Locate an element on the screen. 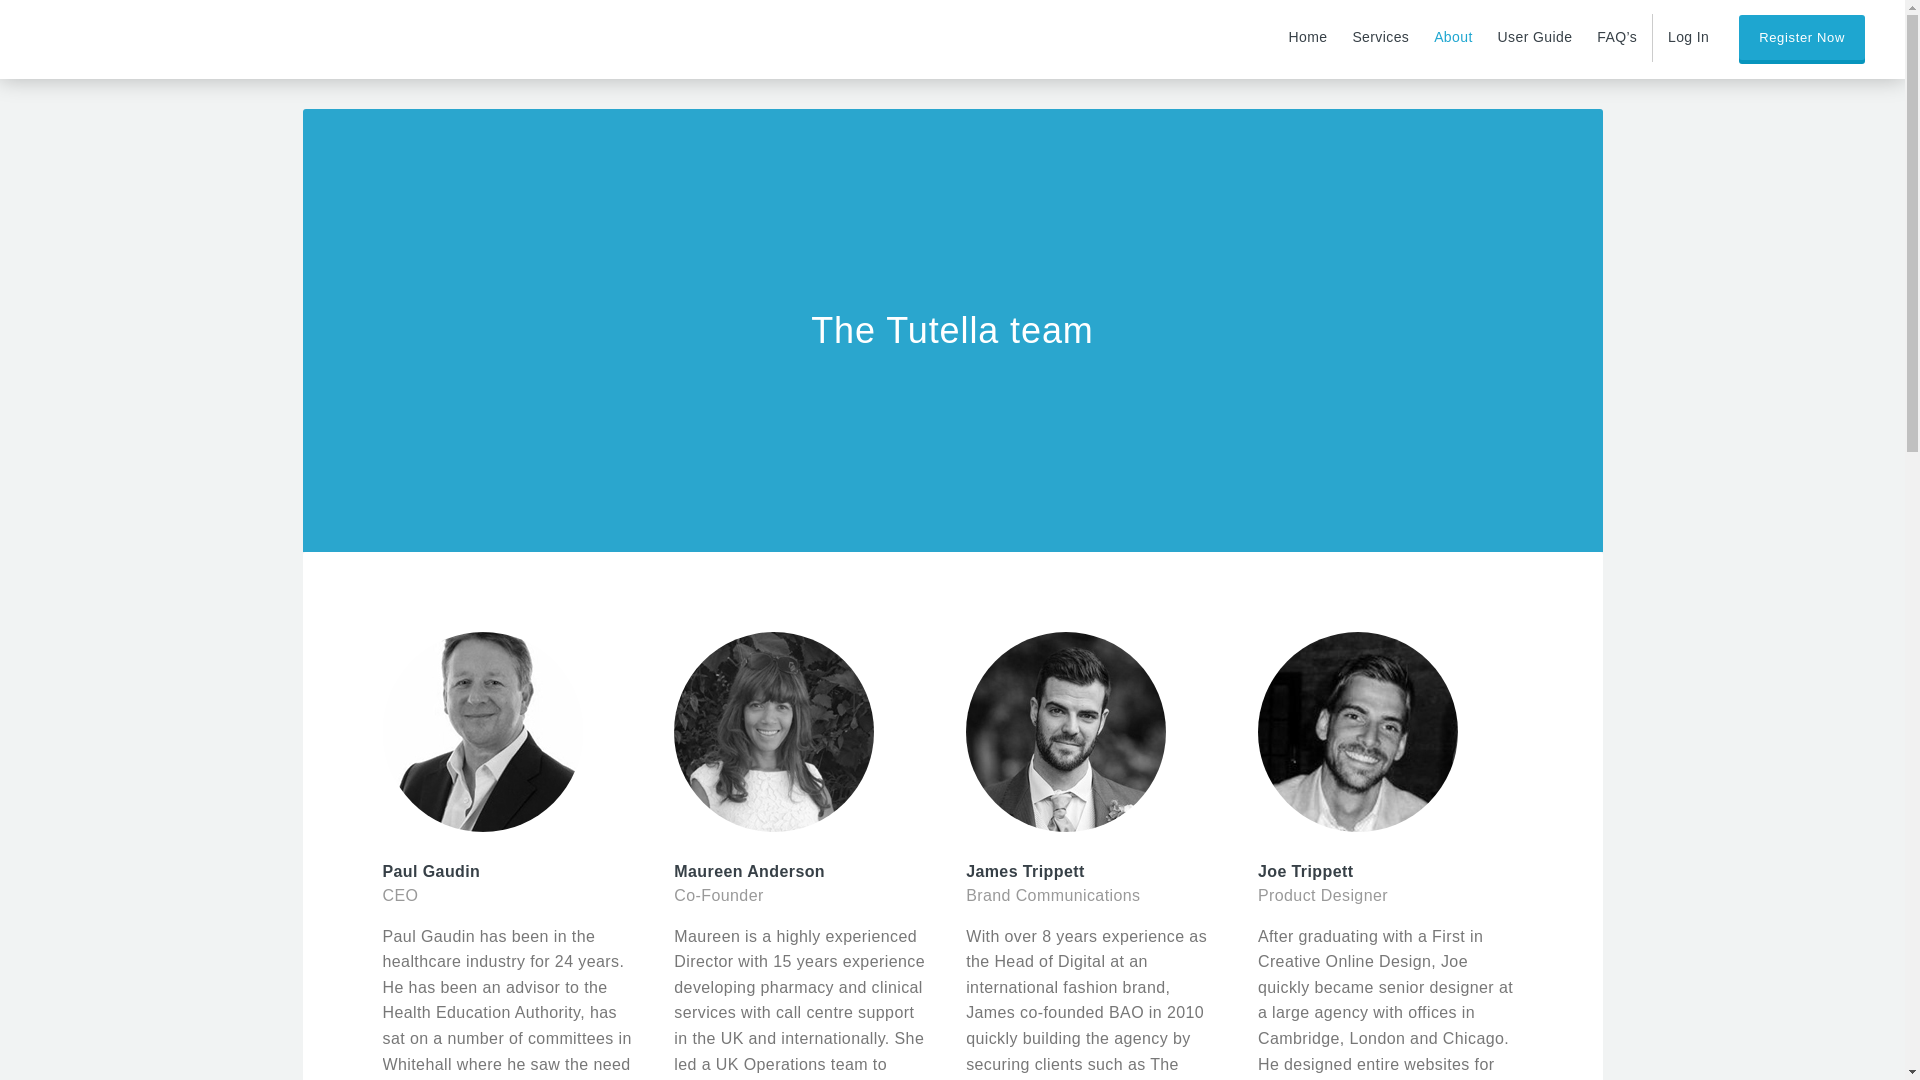 Image resolution: width=1920 pixels, height=1080 pixels. Tutella is located at coordinates (82, 37).